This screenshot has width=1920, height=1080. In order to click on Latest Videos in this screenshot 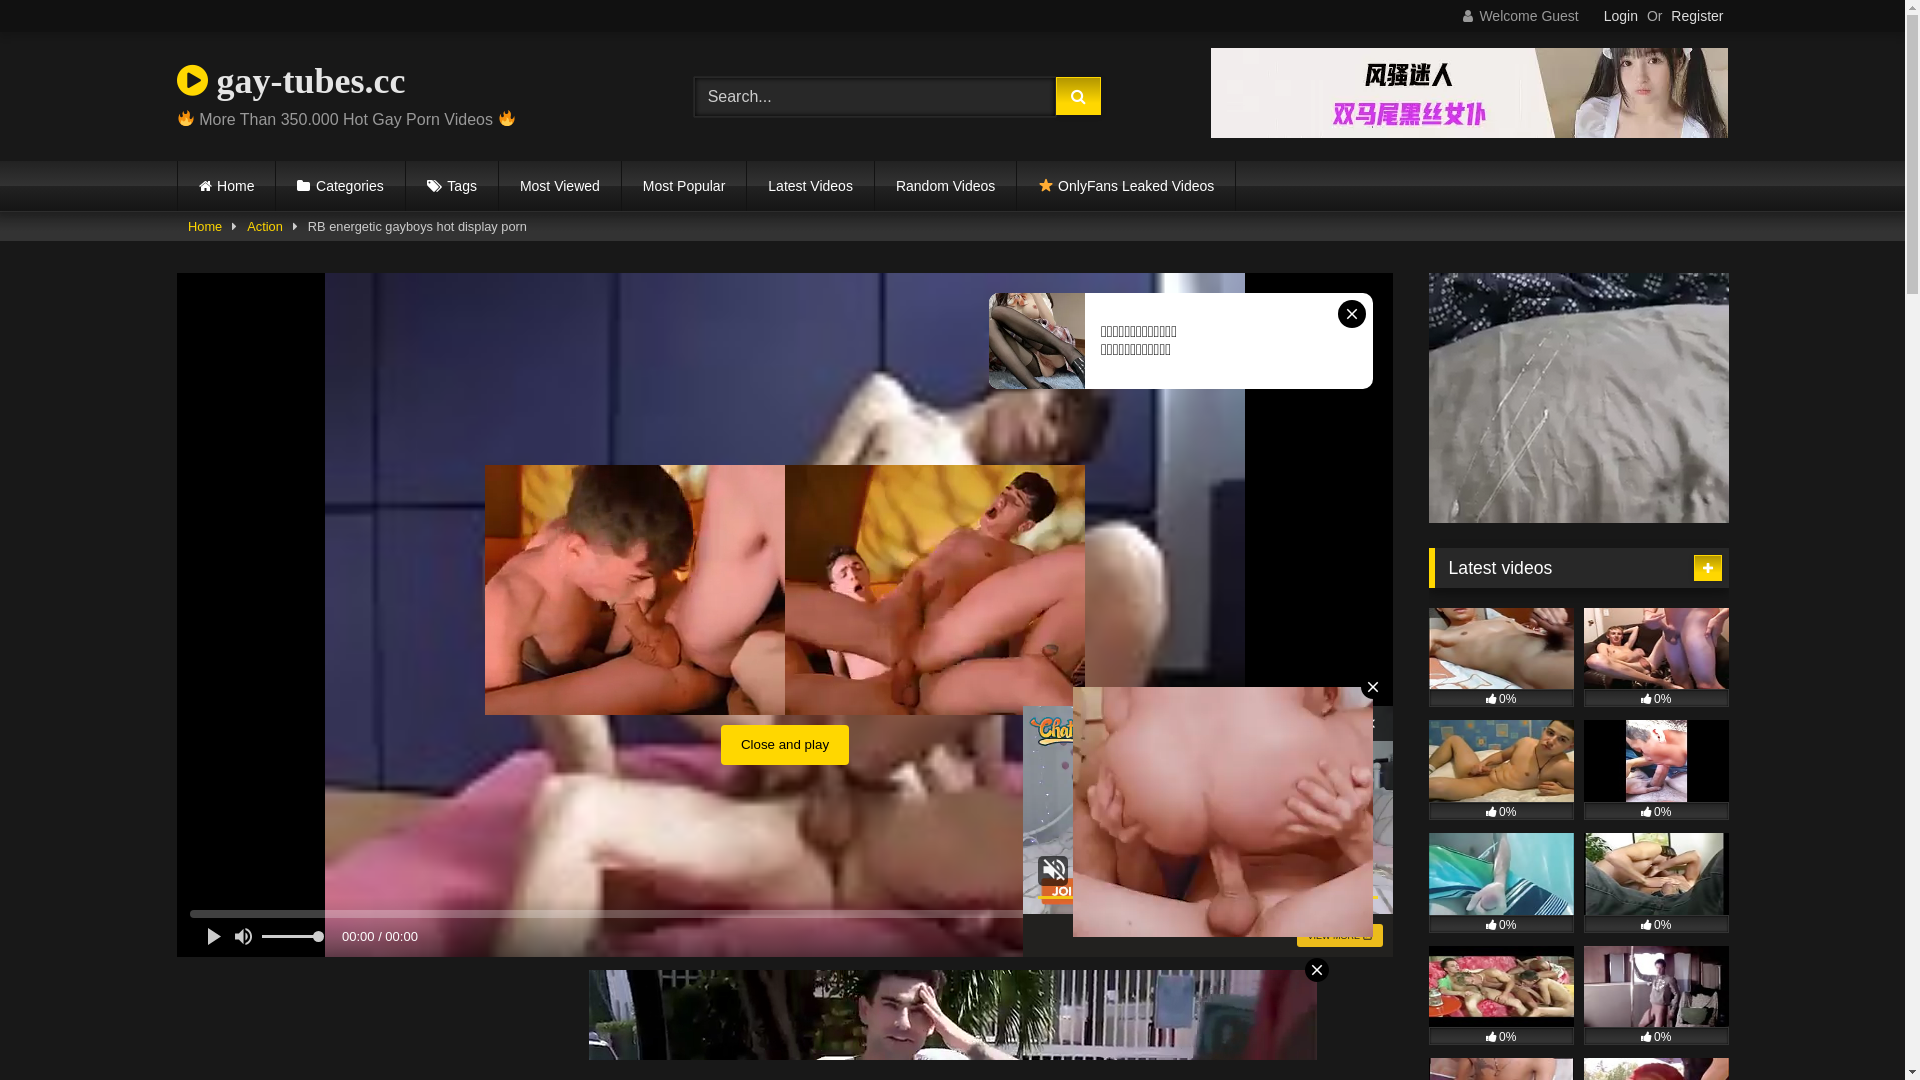, I will do `click(810, 186)`.